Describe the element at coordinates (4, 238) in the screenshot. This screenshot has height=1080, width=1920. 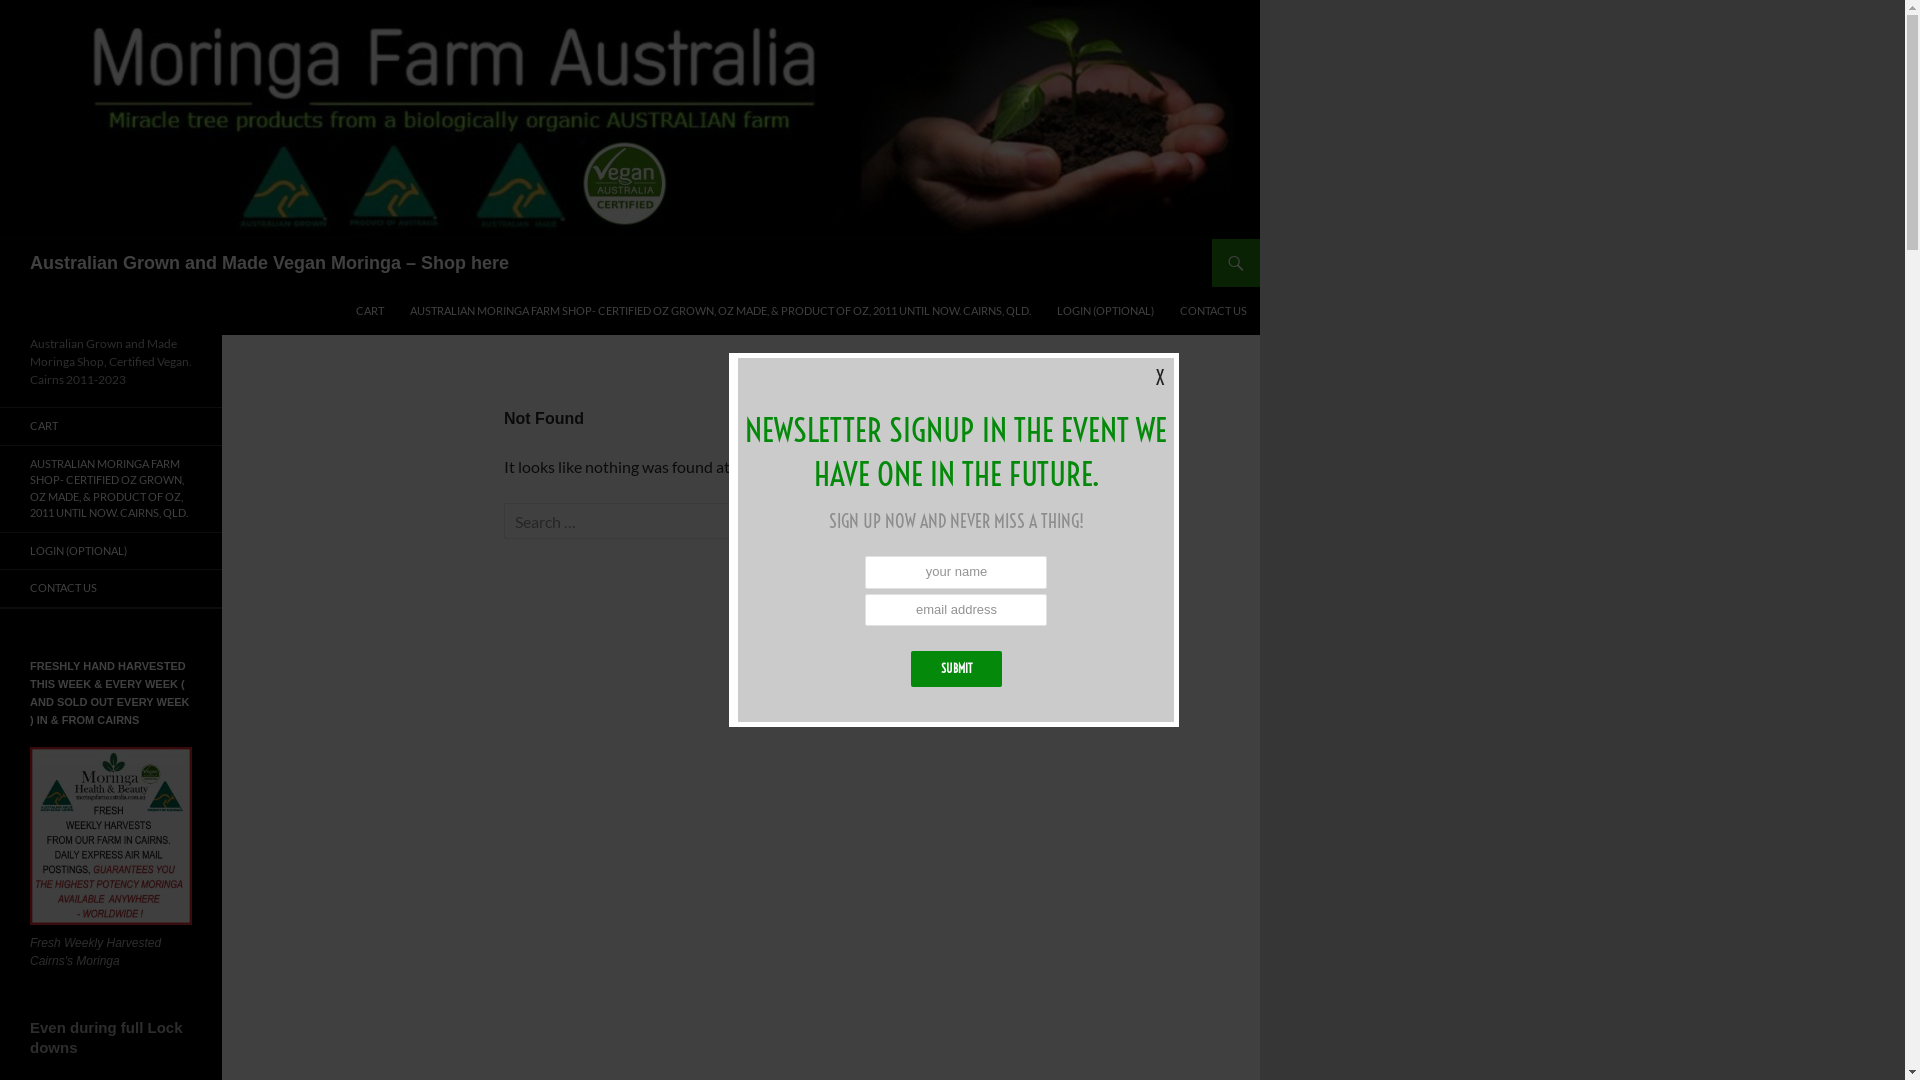
I see `Search` at that location.